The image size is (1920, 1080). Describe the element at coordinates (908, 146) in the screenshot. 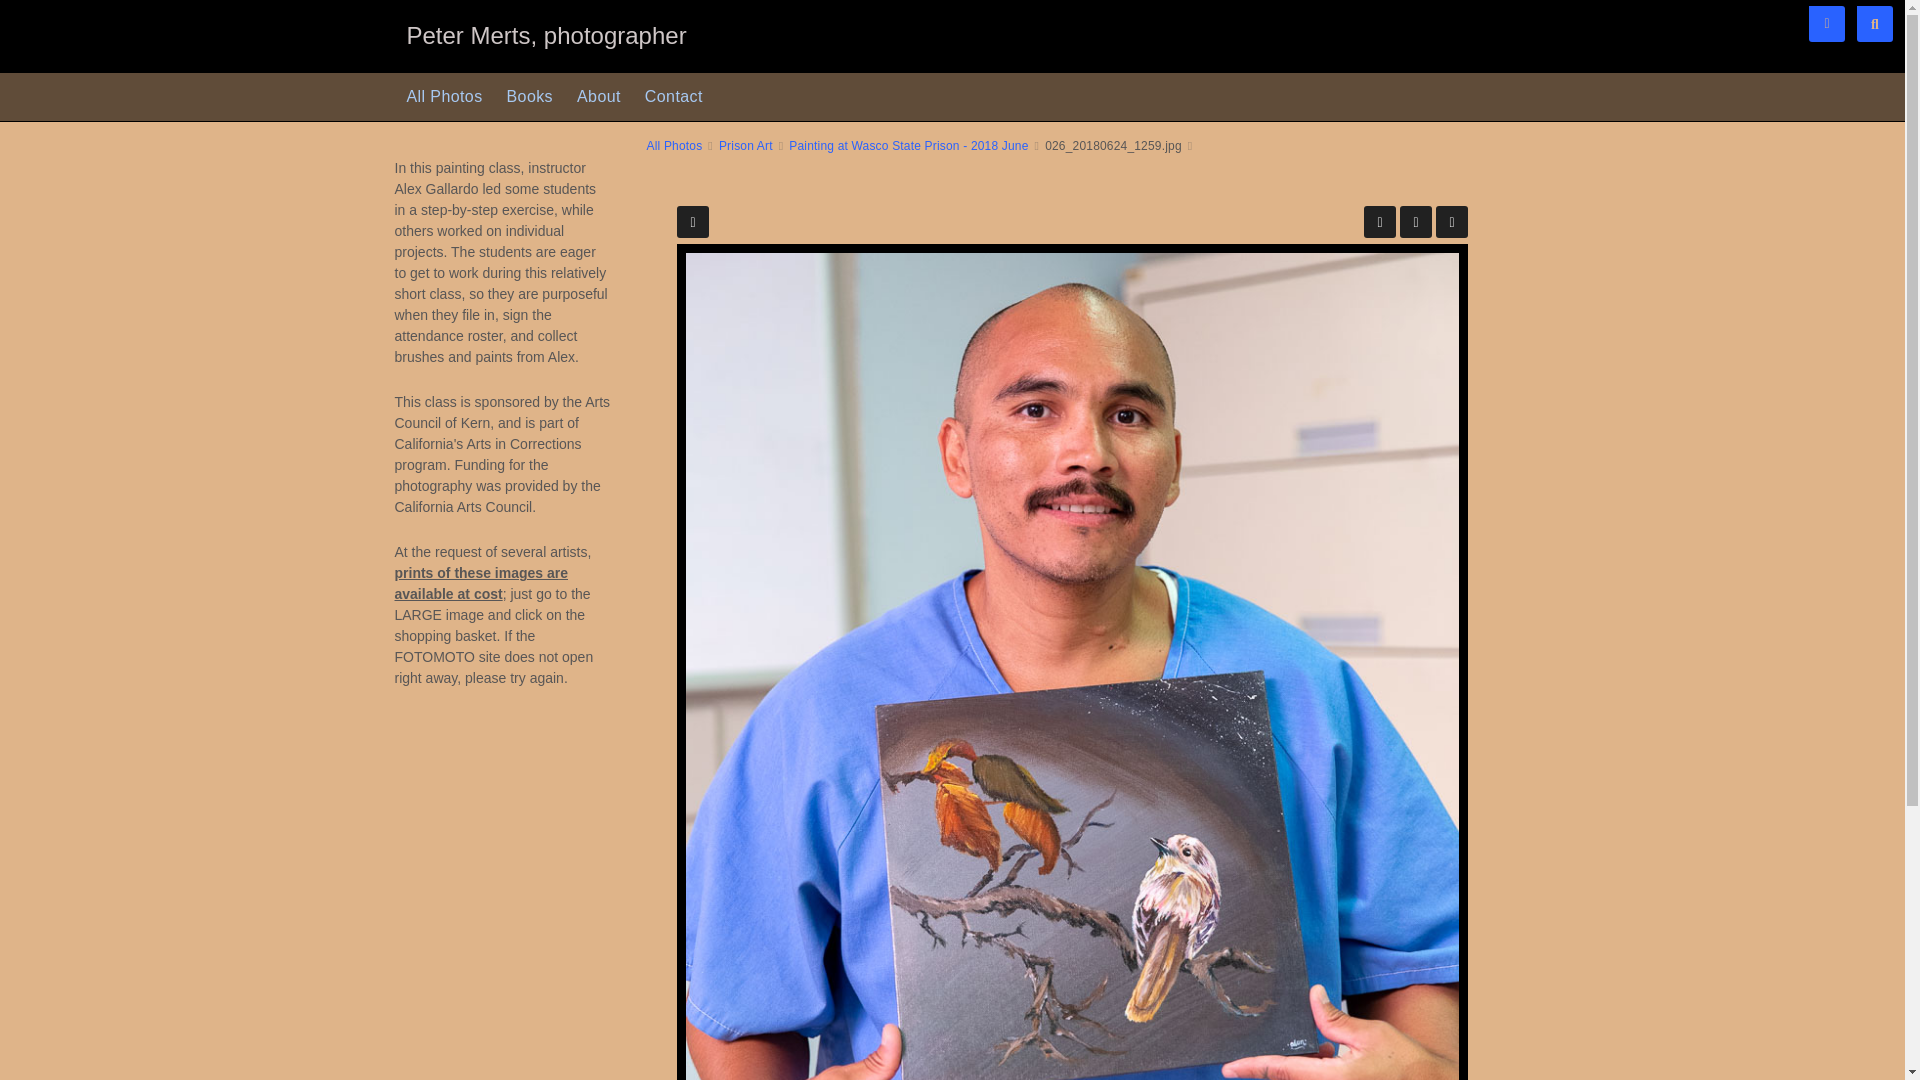

I see `Painting at Wasco State Prison - 2018 June` at that location.